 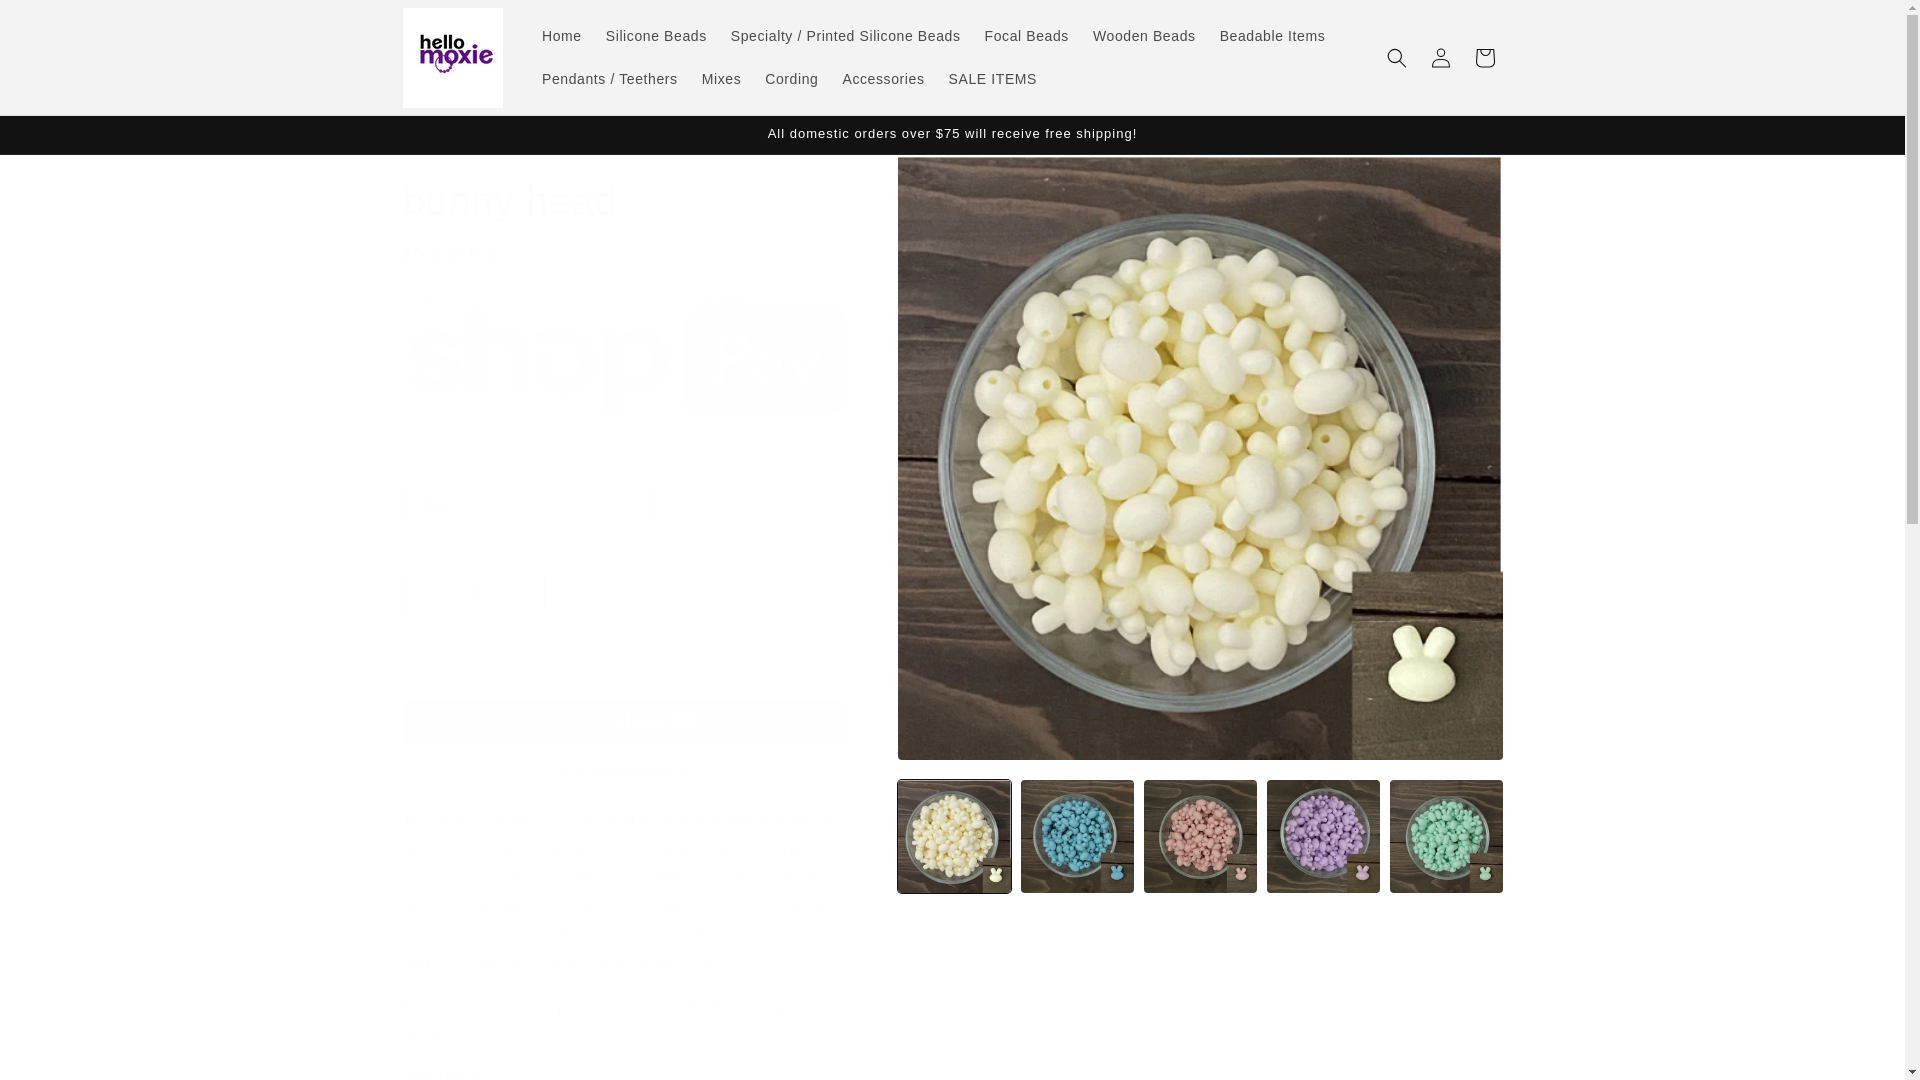 What do you see at coordinates (656, 36) in the screenshot?
I see `Silicone Beads` at bounding box center [656, 36].